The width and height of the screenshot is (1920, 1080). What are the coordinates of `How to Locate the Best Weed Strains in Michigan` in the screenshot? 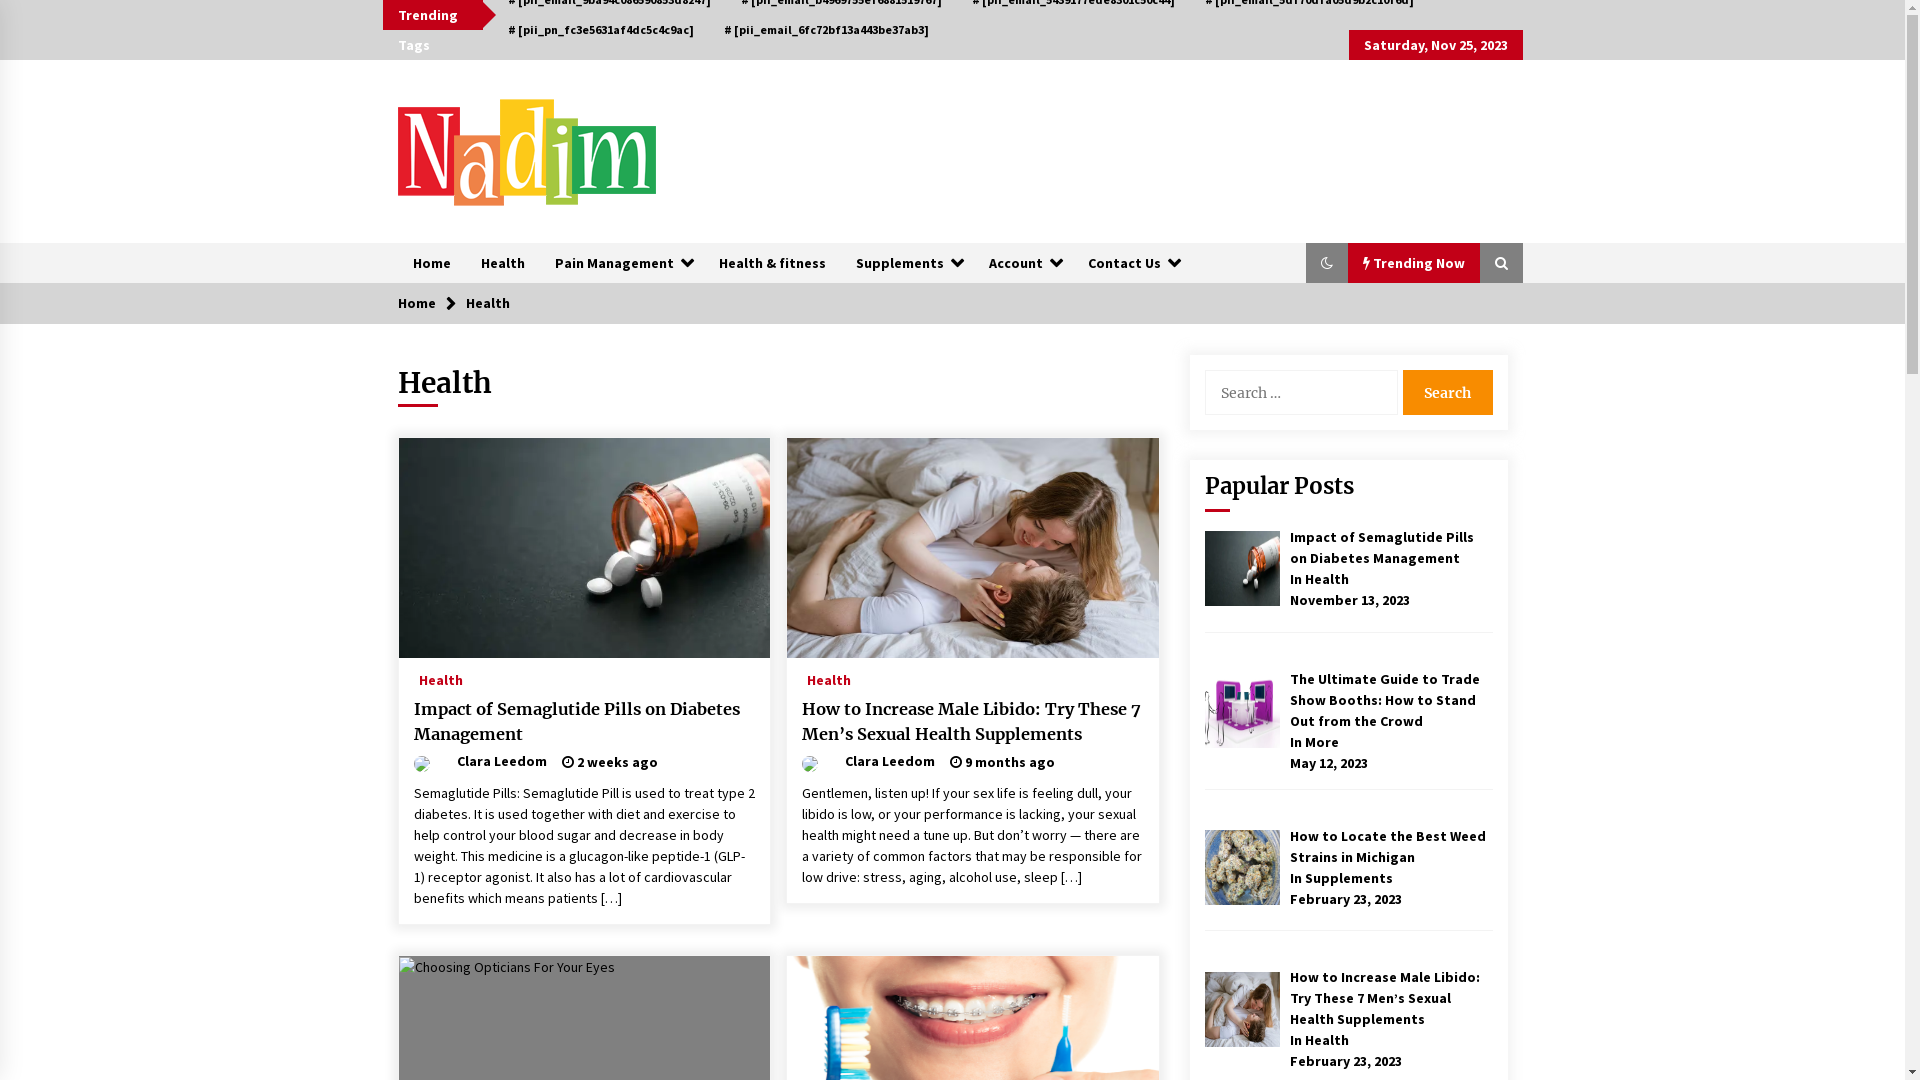 It's located at (1242, 867).